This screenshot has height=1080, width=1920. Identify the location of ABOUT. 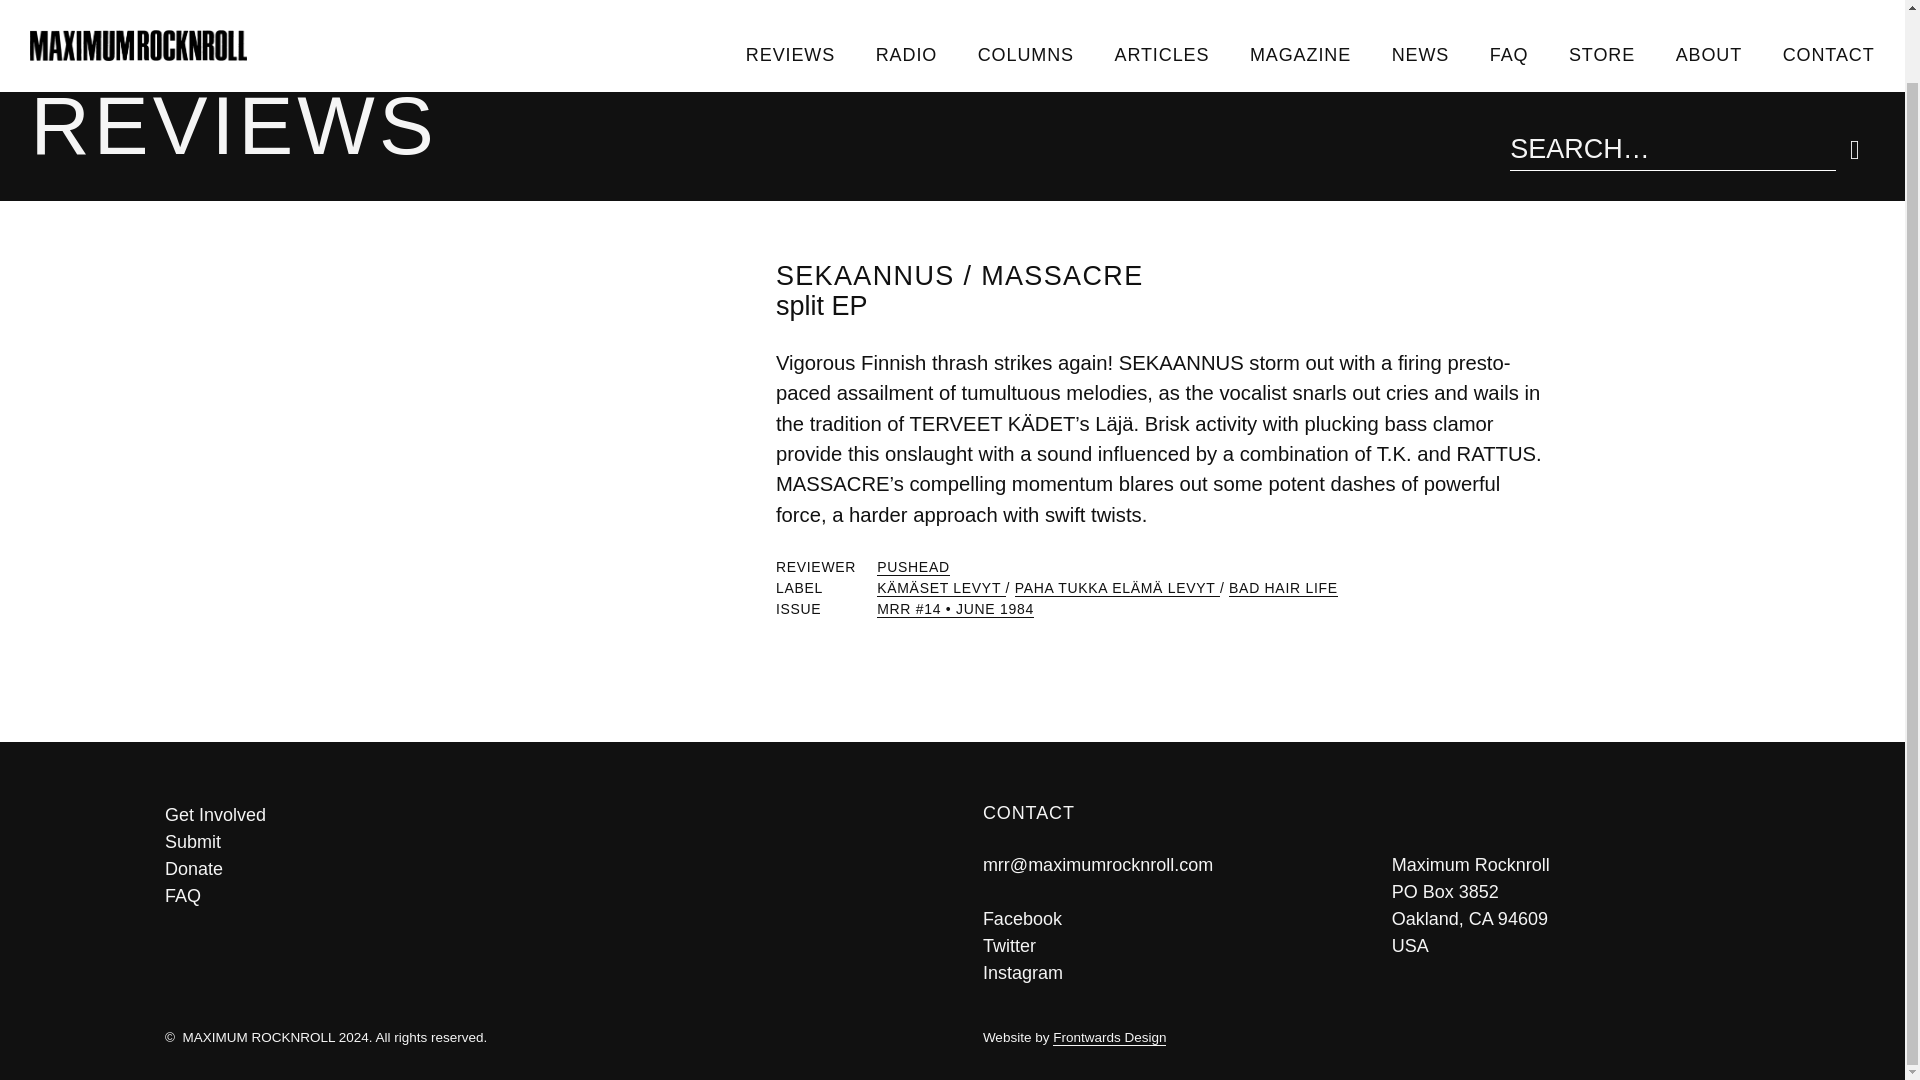
(1708, 1).